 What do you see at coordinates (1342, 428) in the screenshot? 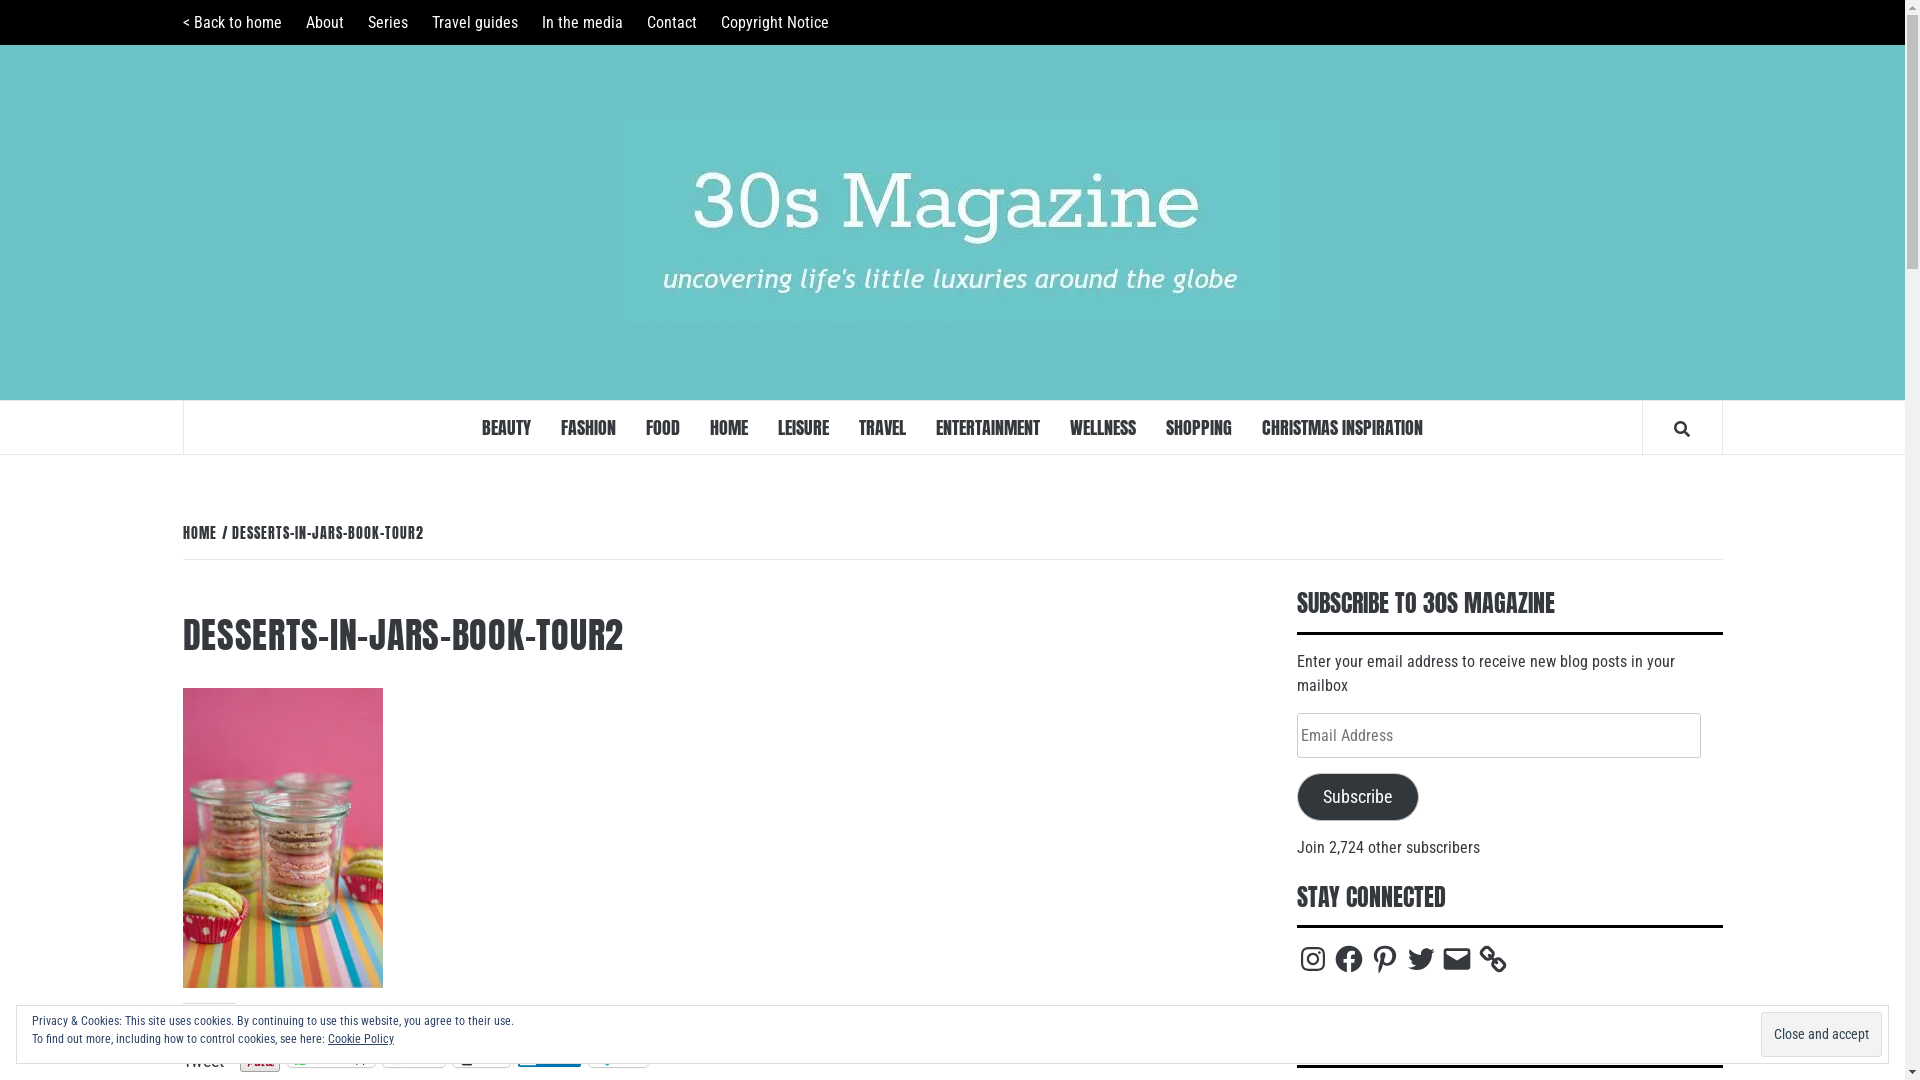
I see `CHRISTMAS INSPIRATION` at bounding box center [1342, 428].